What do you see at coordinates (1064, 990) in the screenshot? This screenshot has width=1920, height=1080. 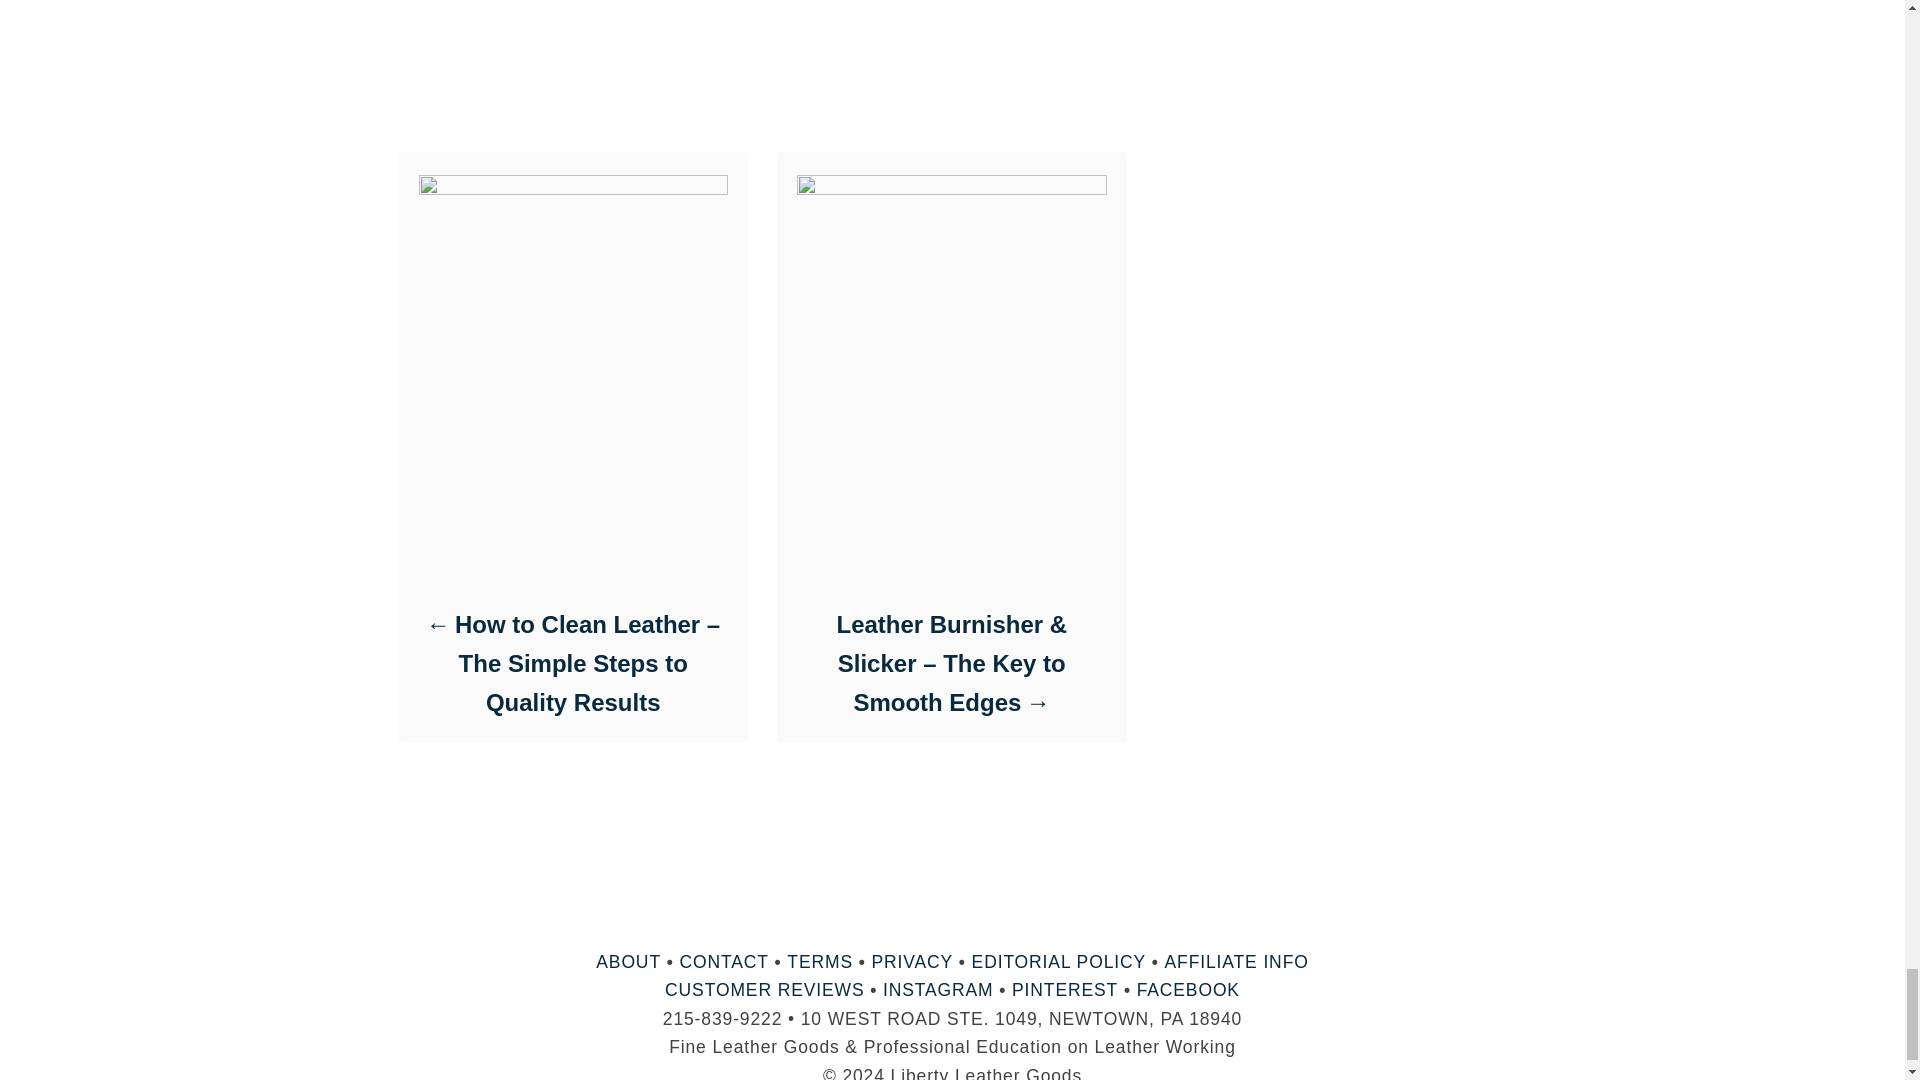 I see `PINTEREST` at bounding box center [1064, 990].